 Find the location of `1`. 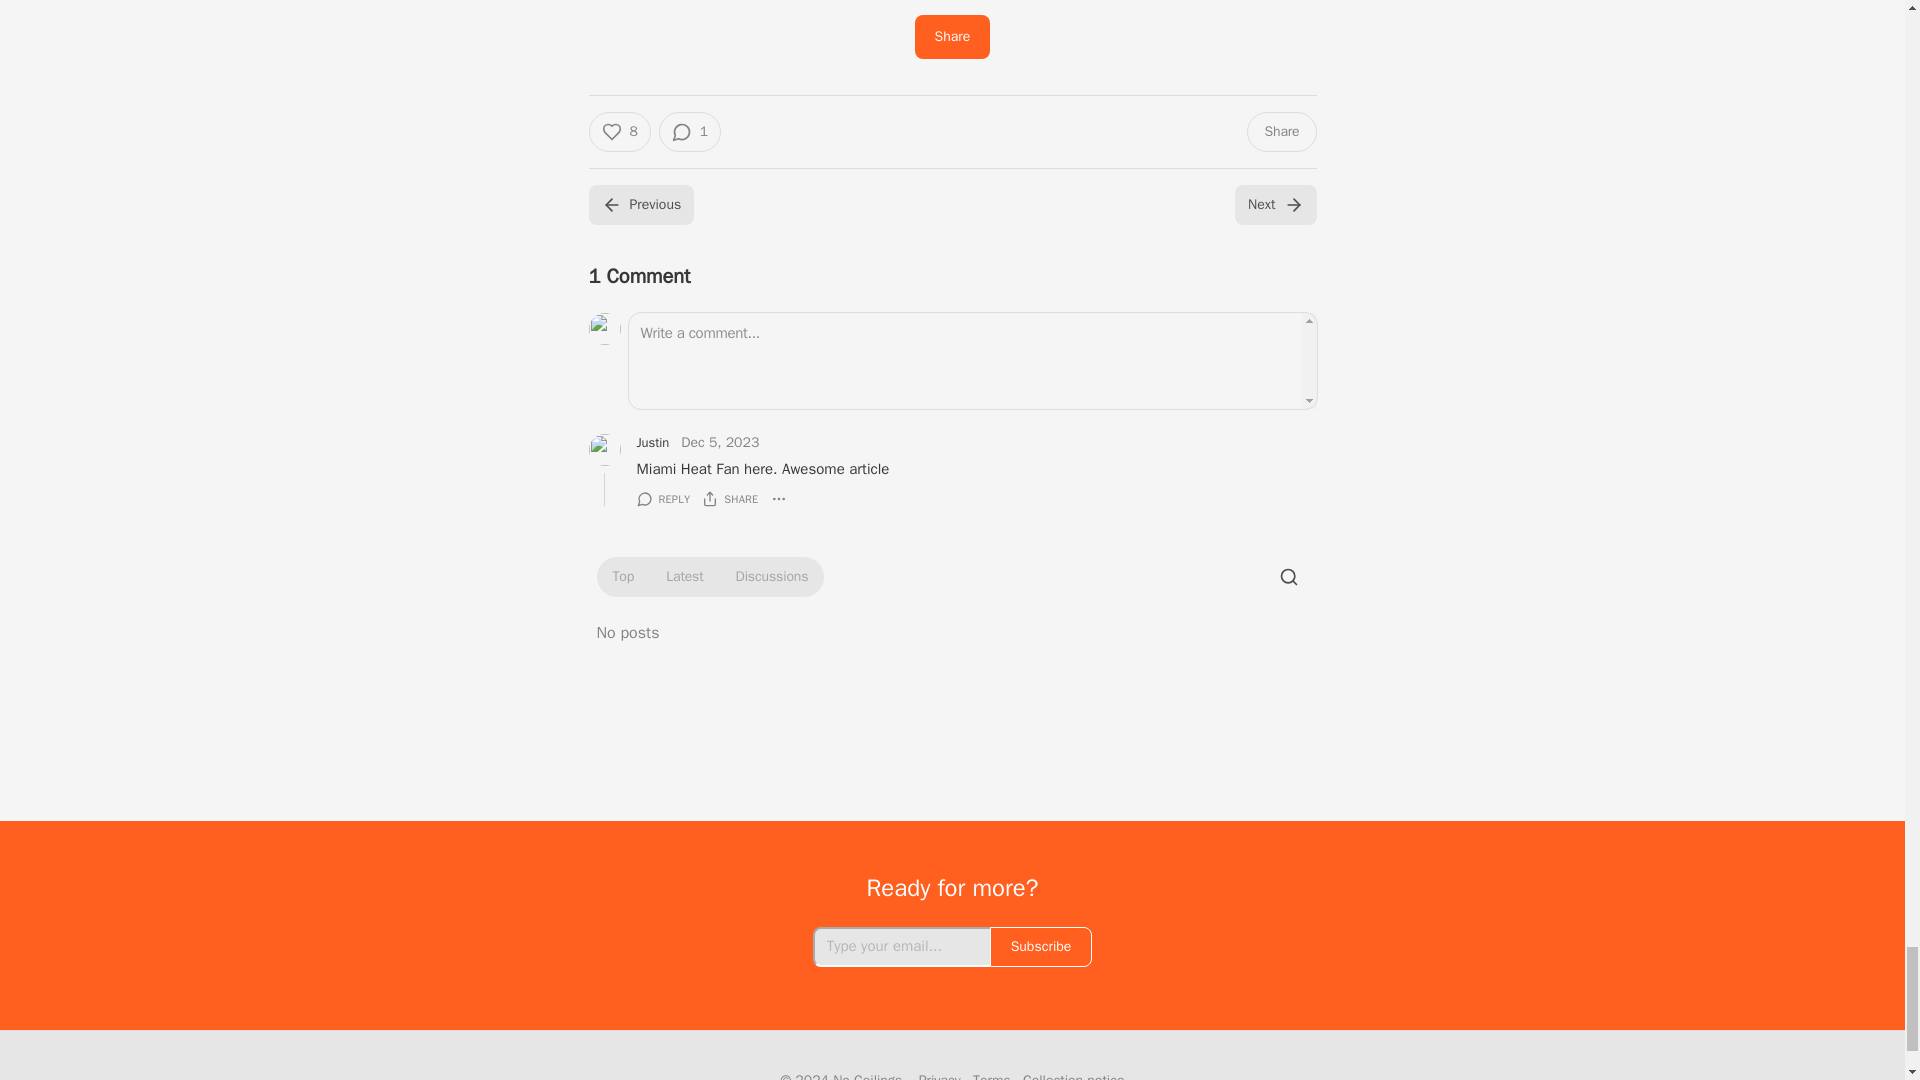

1 is located at coordinates (690, 132).